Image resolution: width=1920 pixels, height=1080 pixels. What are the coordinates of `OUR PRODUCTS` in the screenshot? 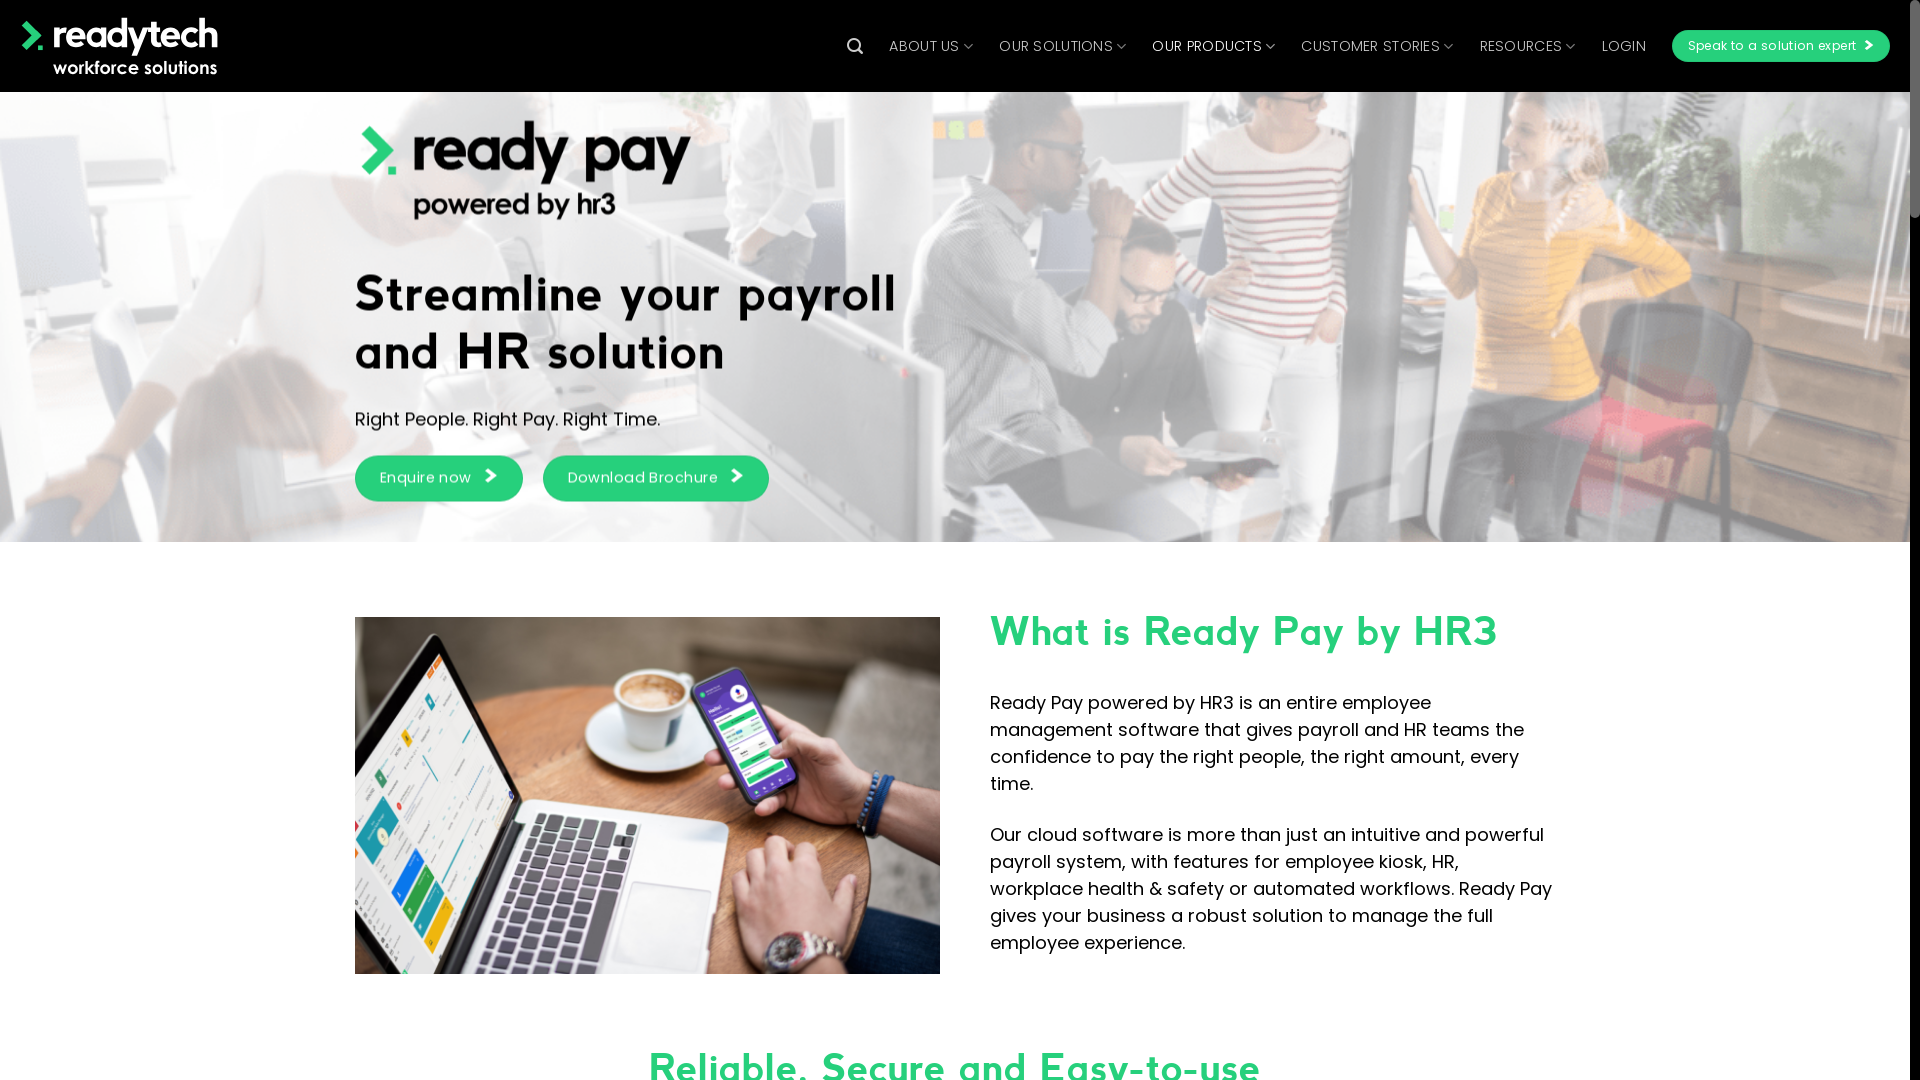 It's located at (1214, 46).